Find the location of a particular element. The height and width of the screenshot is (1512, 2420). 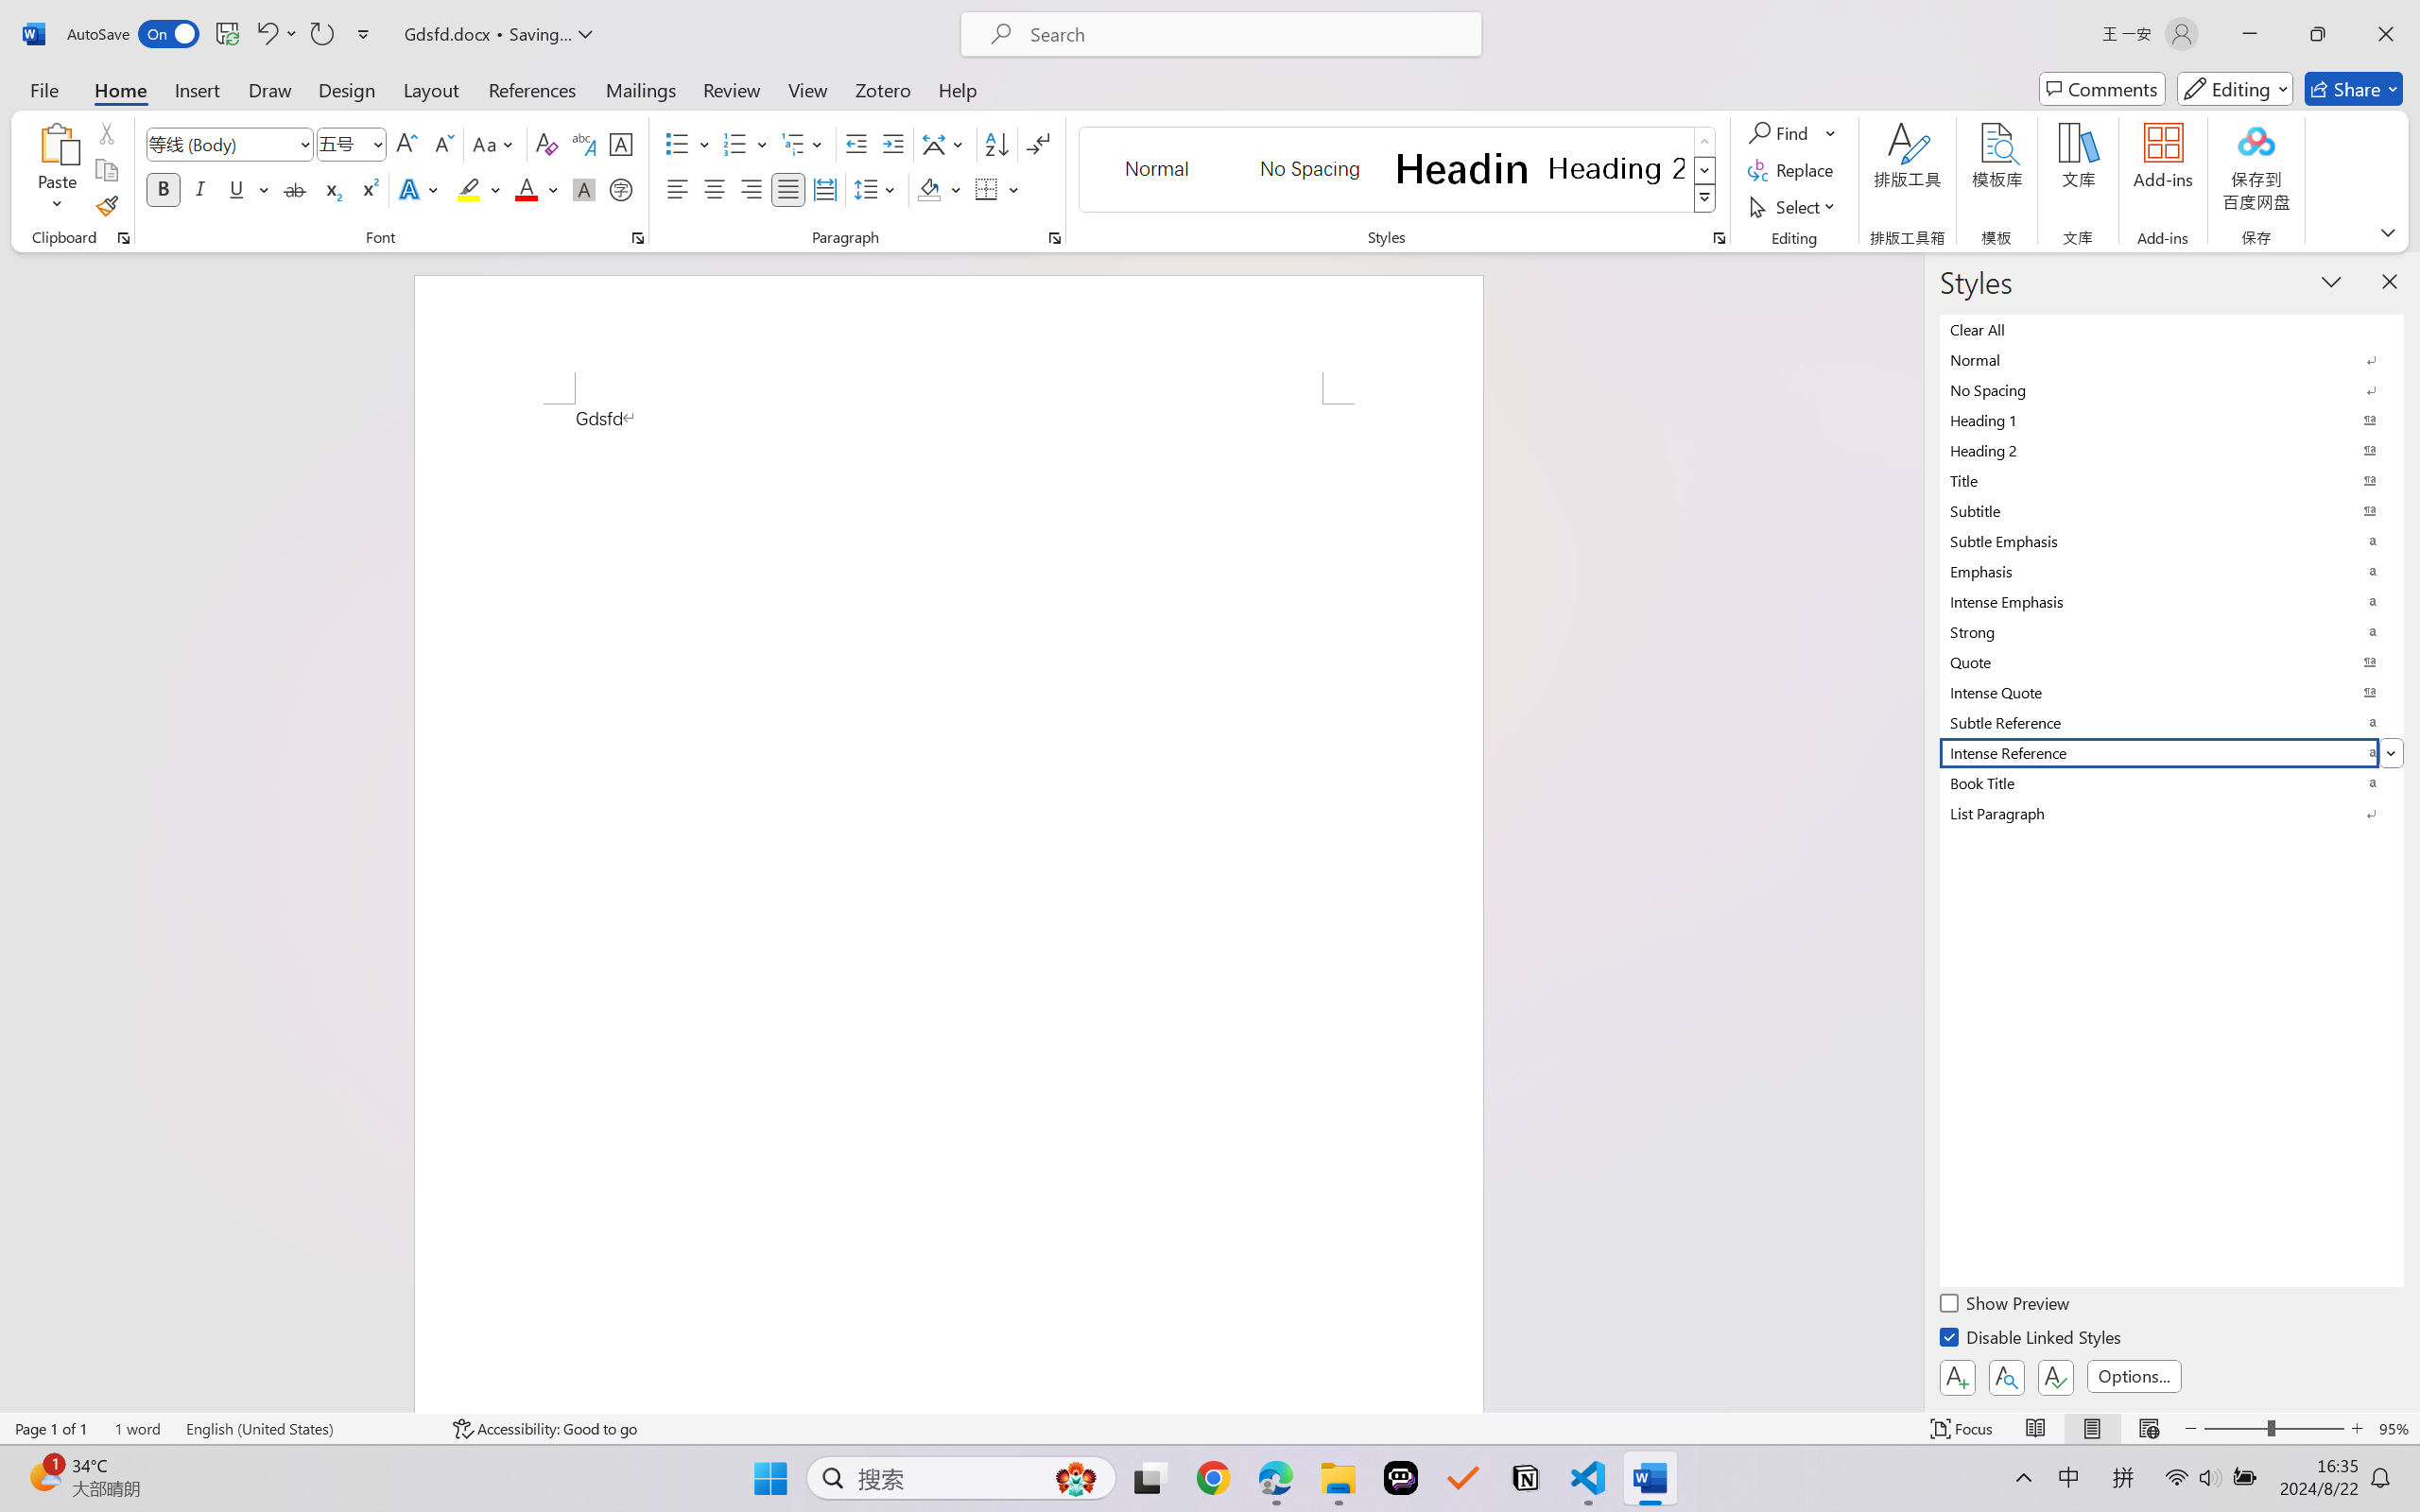

Enclose Characters... is located at coordinates (622, 189).